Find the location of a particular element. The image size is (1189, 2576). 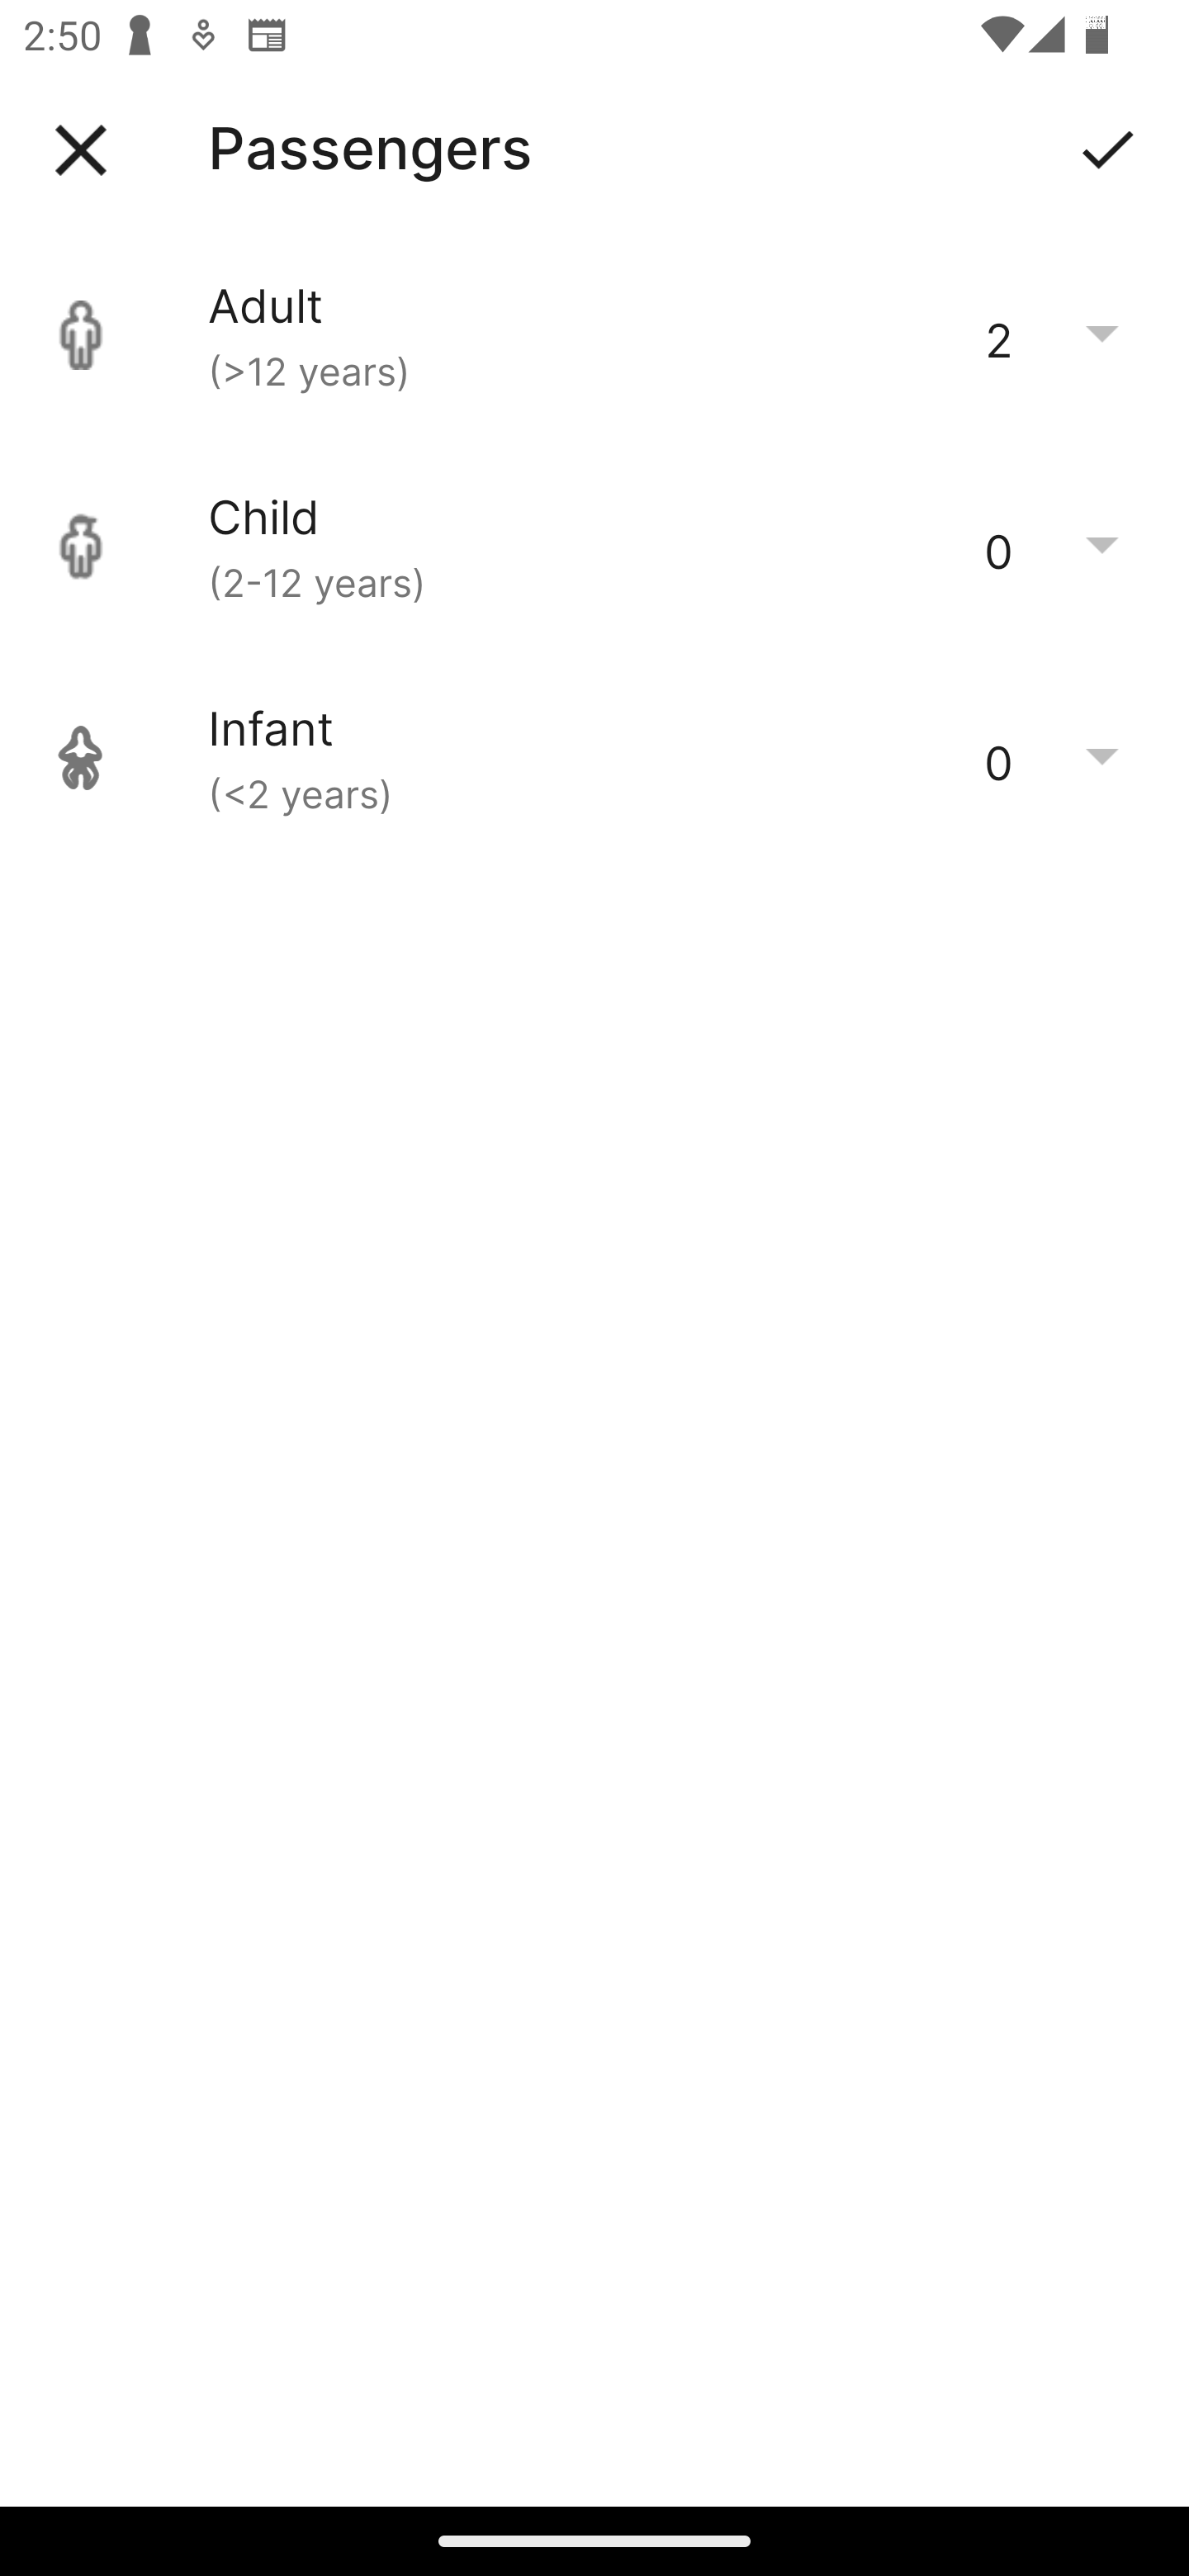

Infant (<2 years) 0 is located at coordinates (594, 758).